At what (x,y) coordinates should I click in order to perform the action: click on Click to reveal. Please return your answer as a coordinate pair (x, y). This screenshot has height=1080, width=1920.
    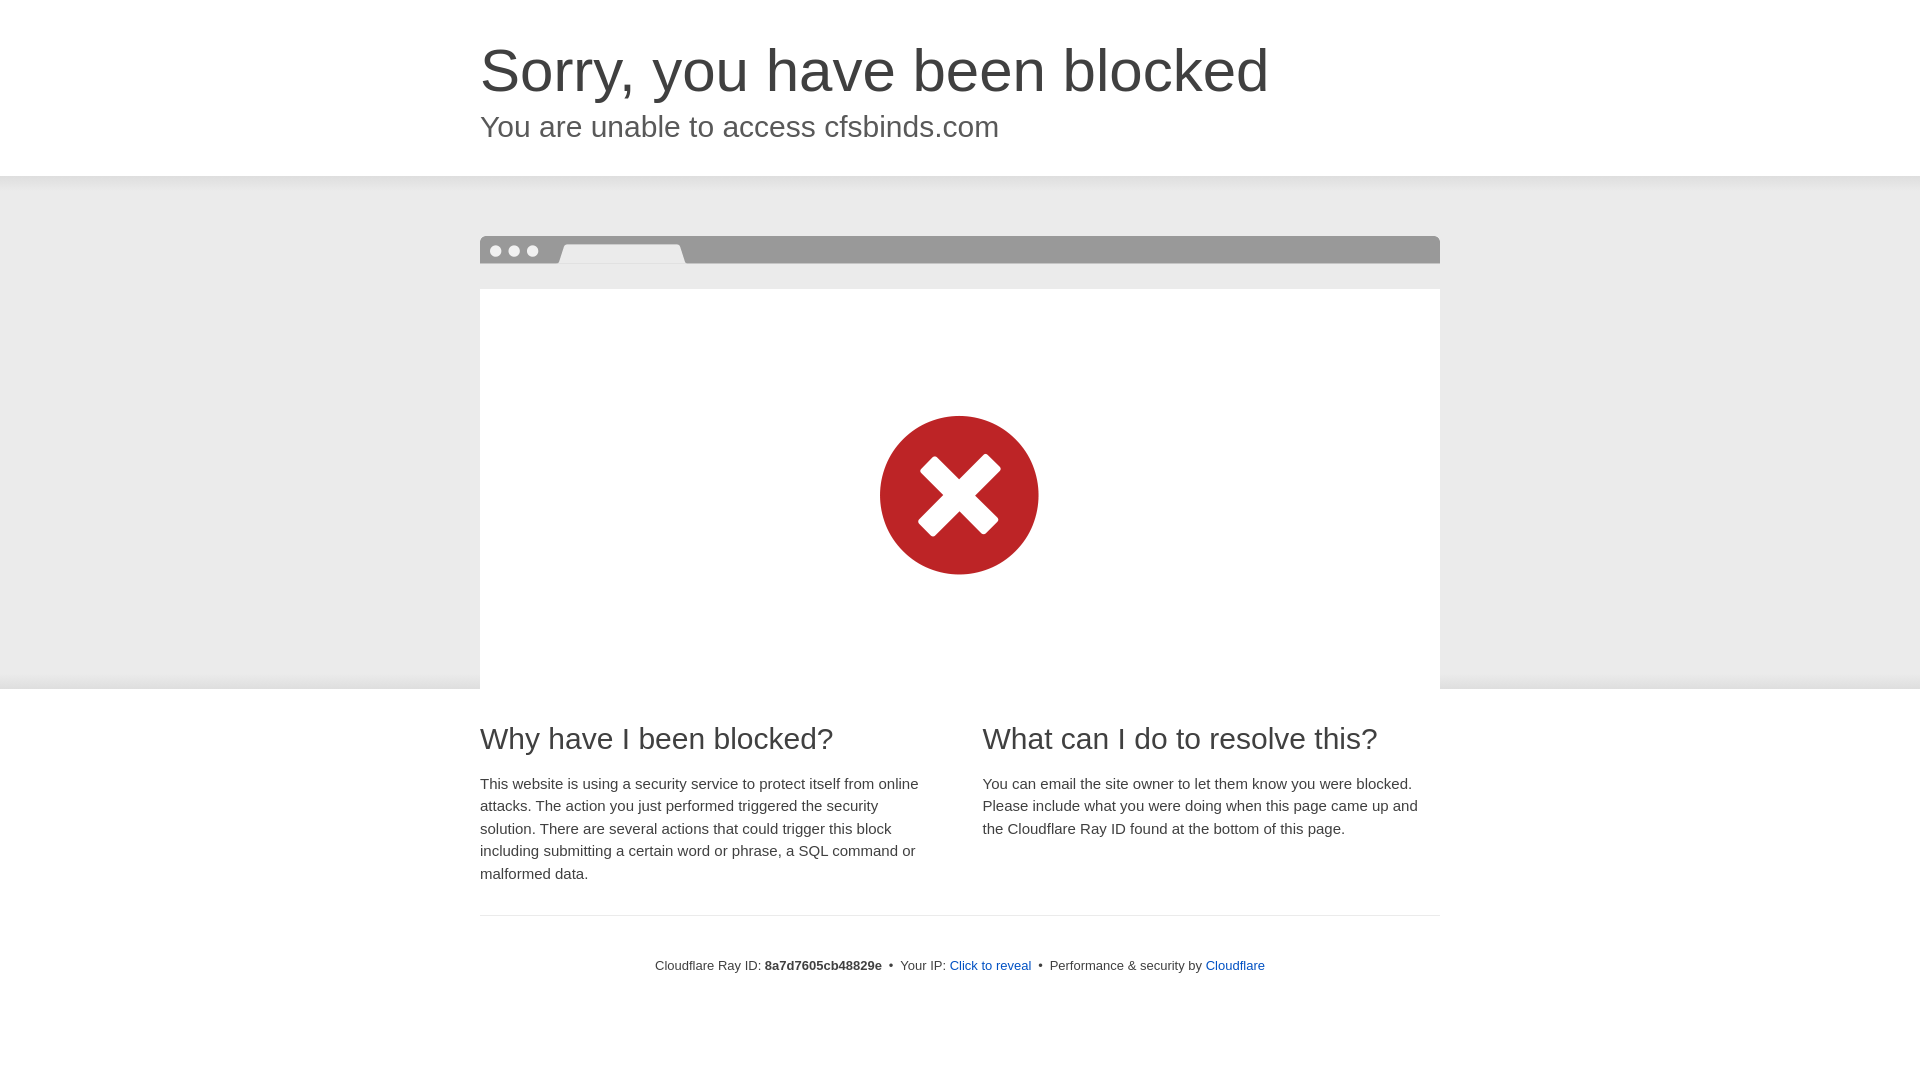
    Looking at the image, I should click on (991, 966).